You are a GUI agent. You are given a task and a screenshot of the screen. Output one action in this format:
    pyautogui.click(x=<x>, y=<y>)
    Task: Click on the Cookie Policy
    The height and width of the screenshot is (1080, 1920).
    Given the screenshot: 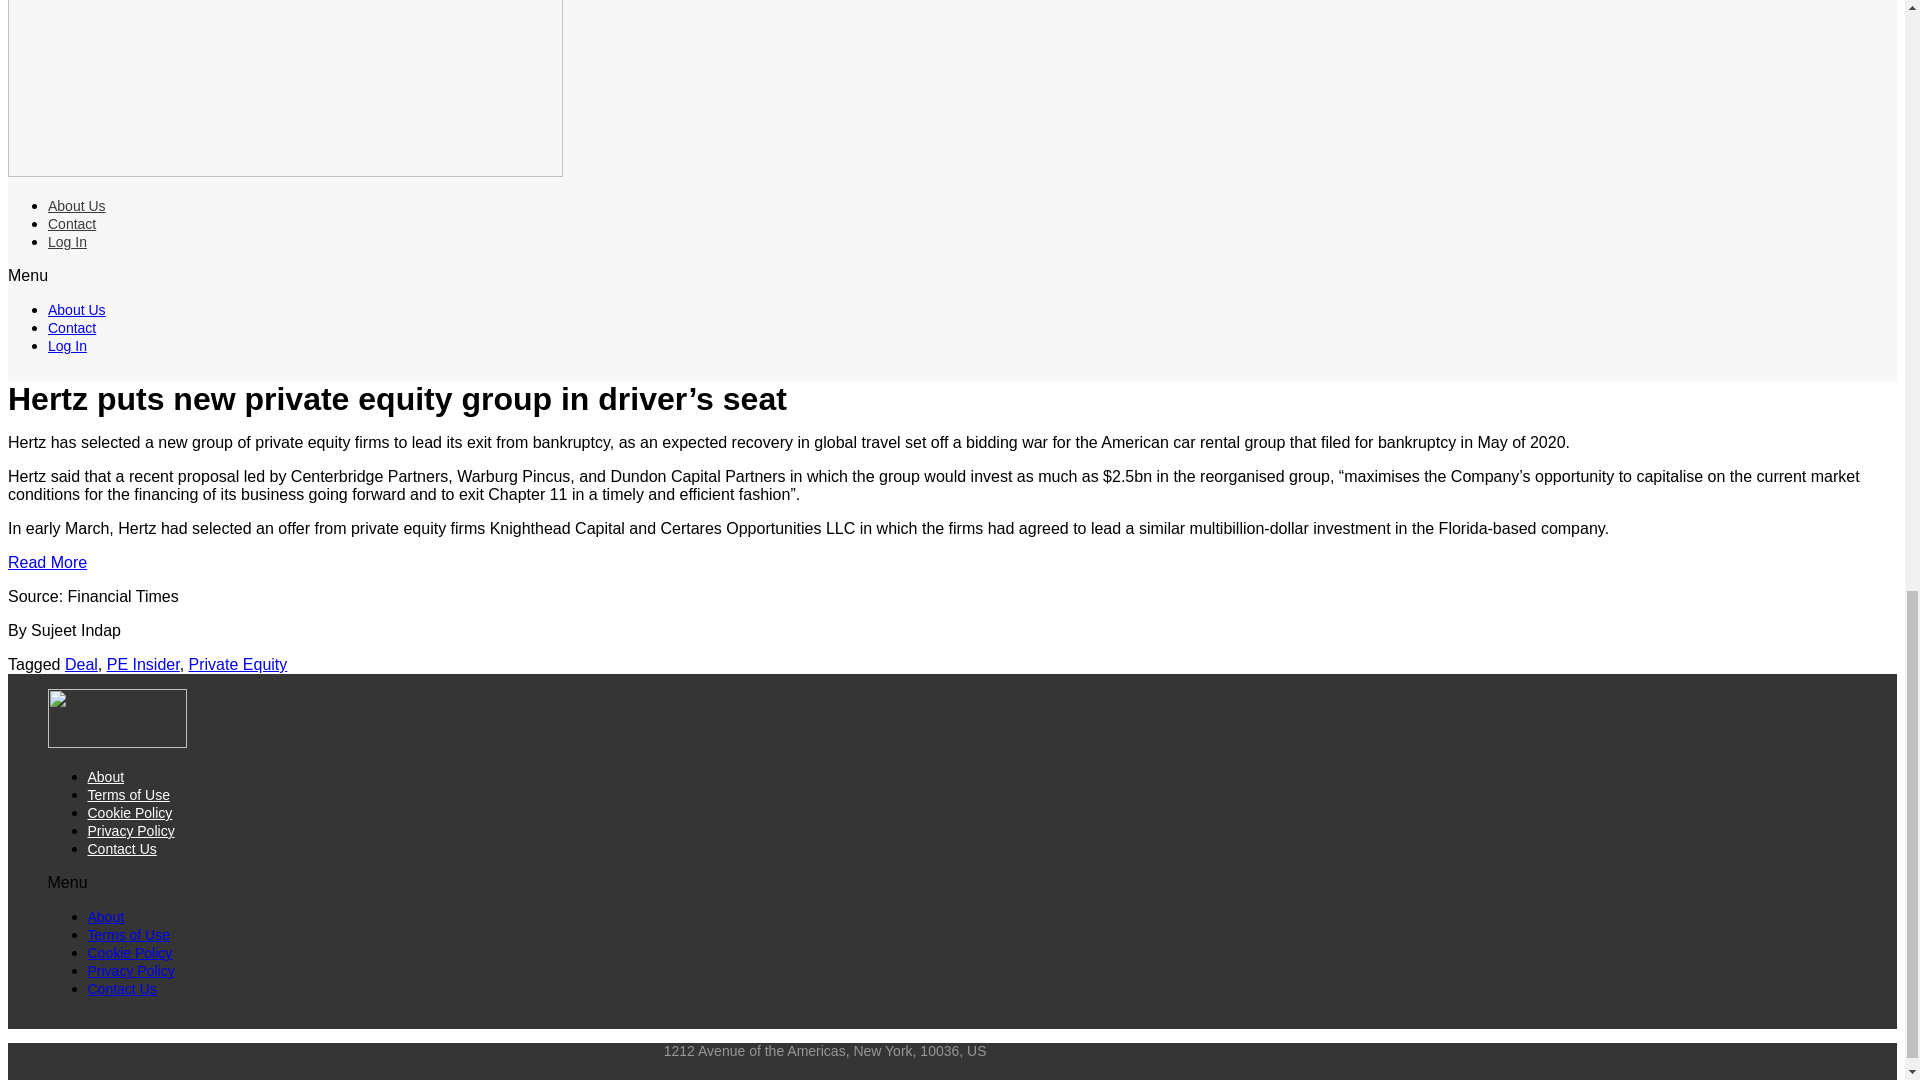 What is the action you would take?
    pyautogui.click(x=130, y=953)
    